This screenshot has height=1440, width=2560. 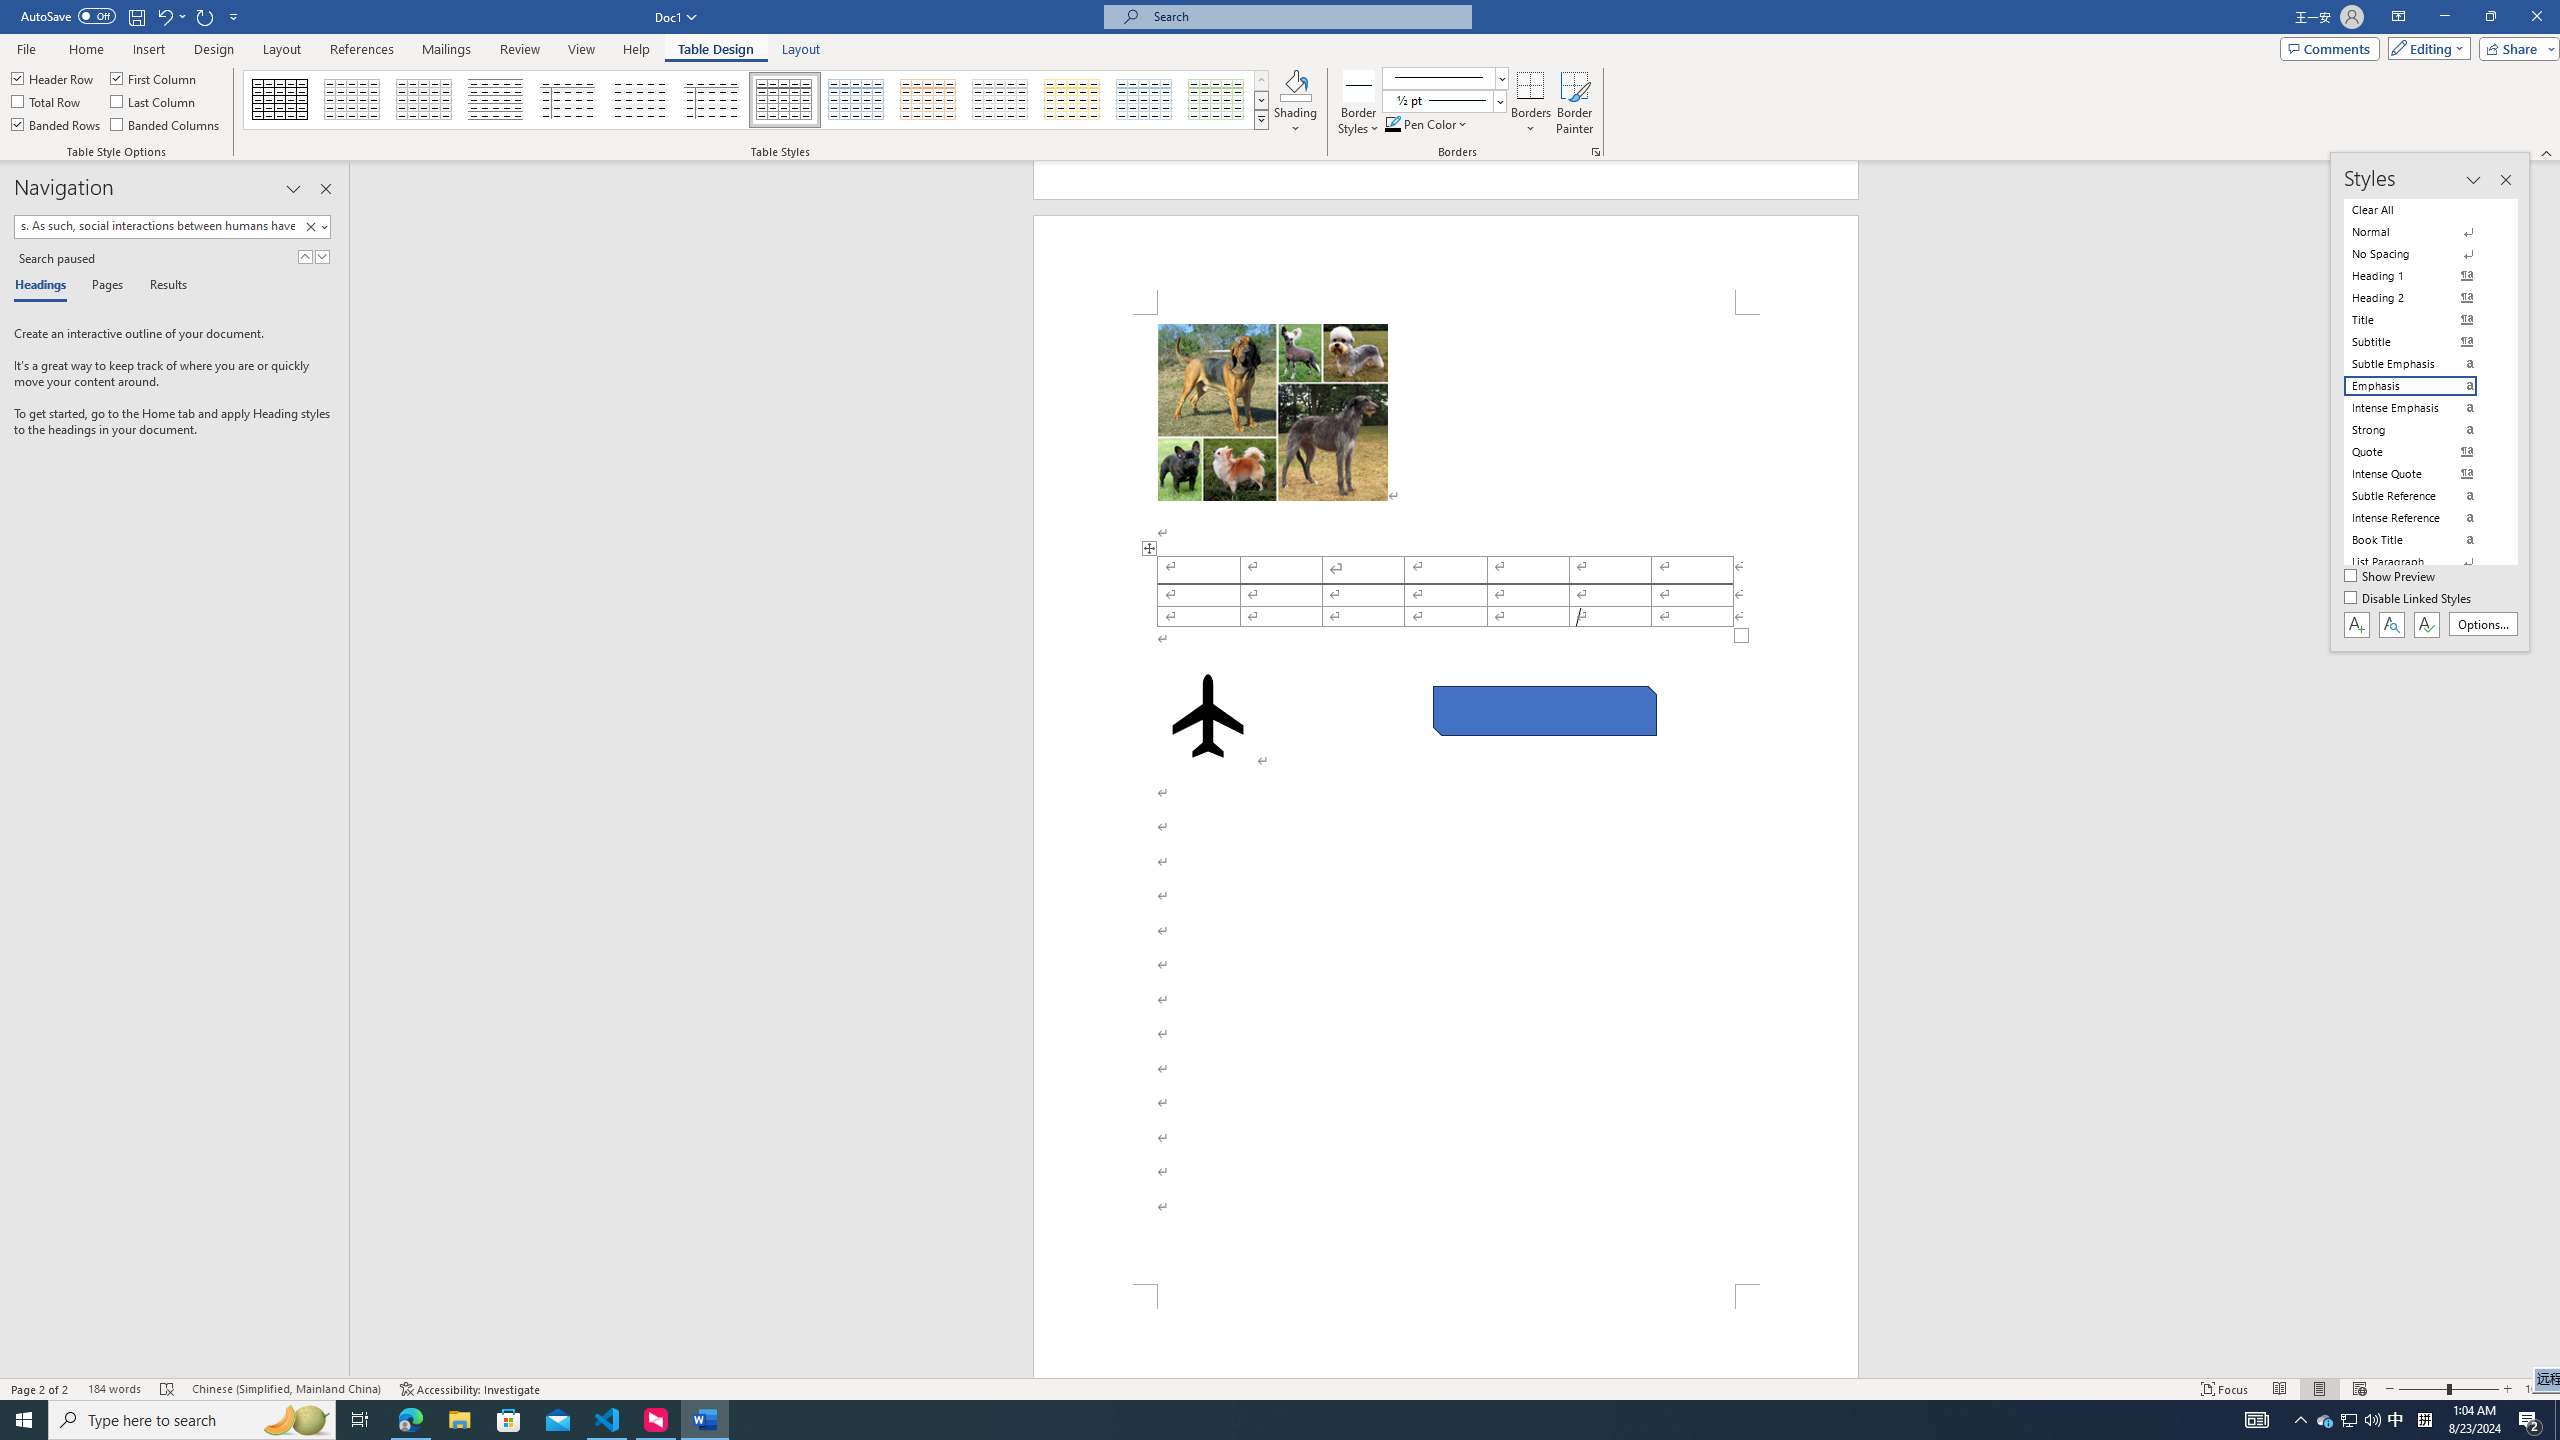 I want to click on Morphological variation in six dogs, so click(x=1272, y=412).